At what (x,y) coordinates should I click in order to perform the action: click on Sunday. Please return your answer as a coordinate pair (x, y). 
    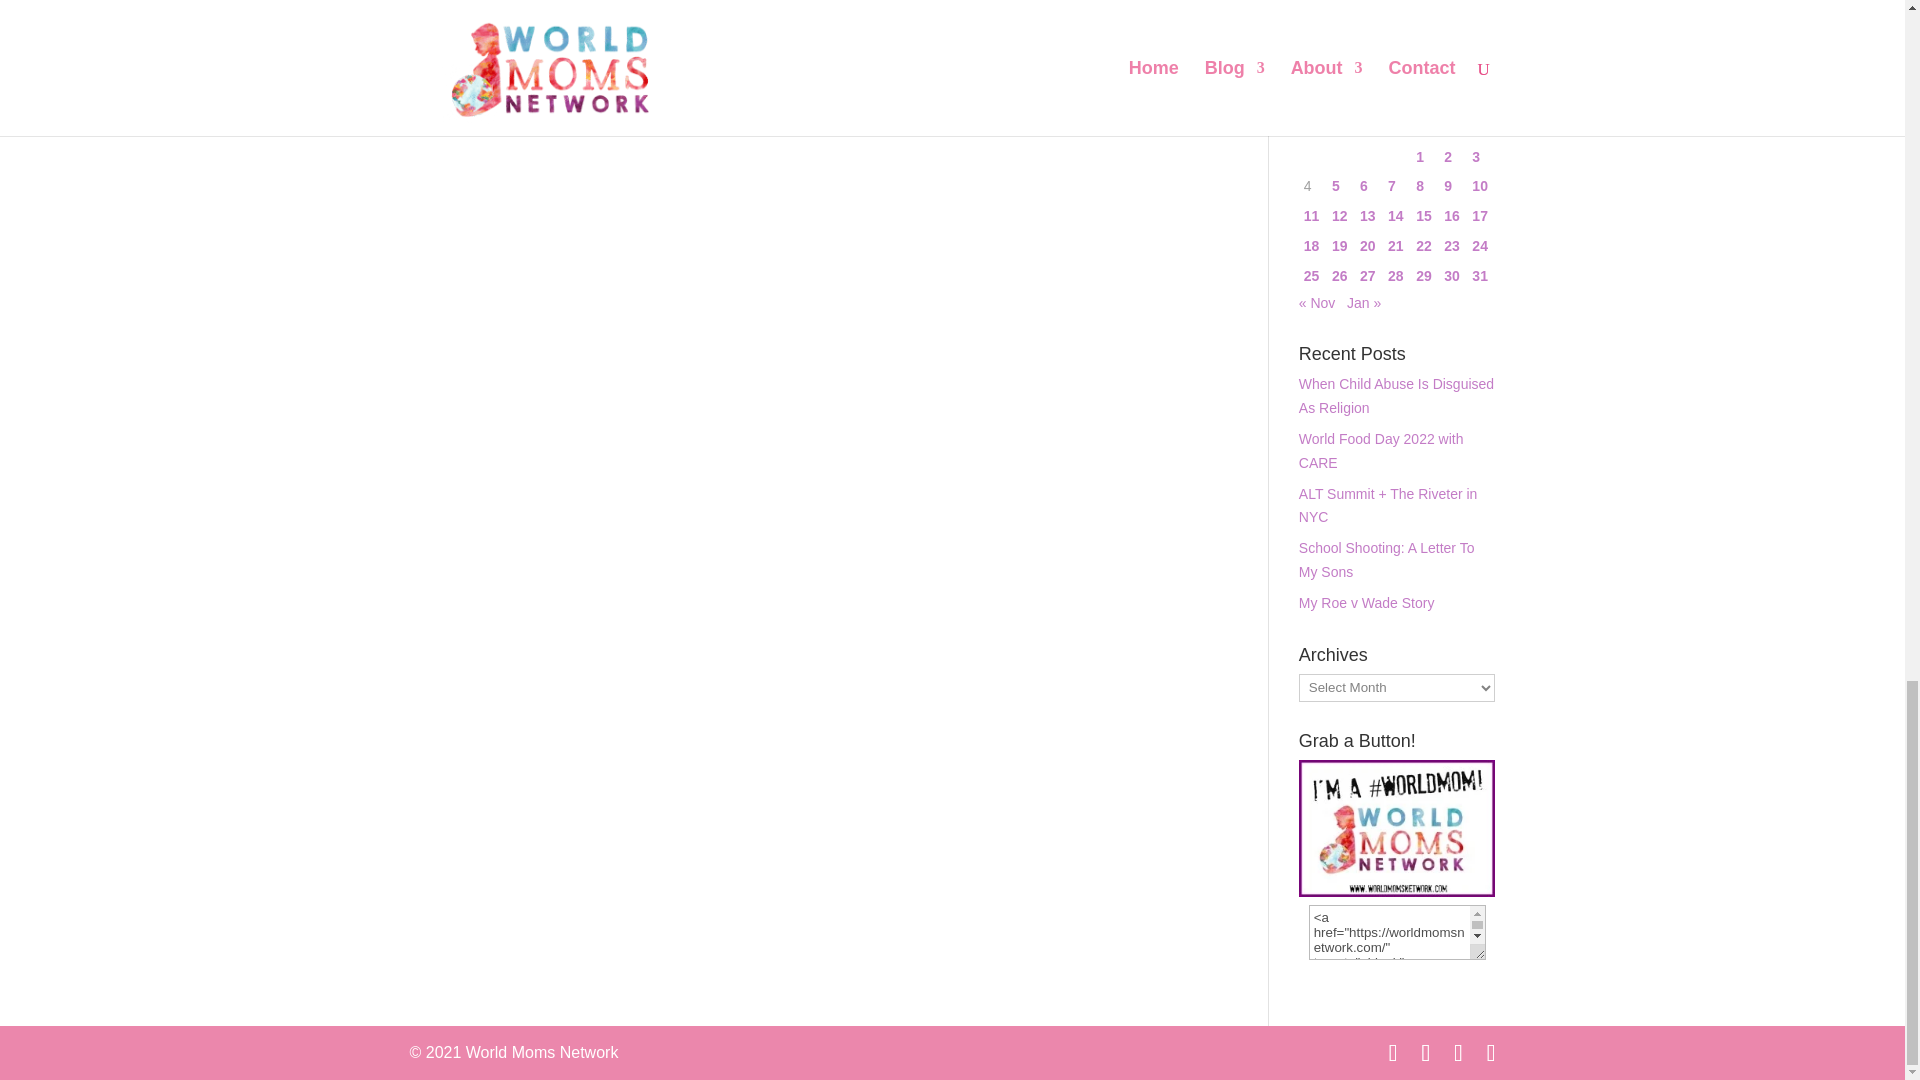
    Looking at the image, I should click on (1312, 128).